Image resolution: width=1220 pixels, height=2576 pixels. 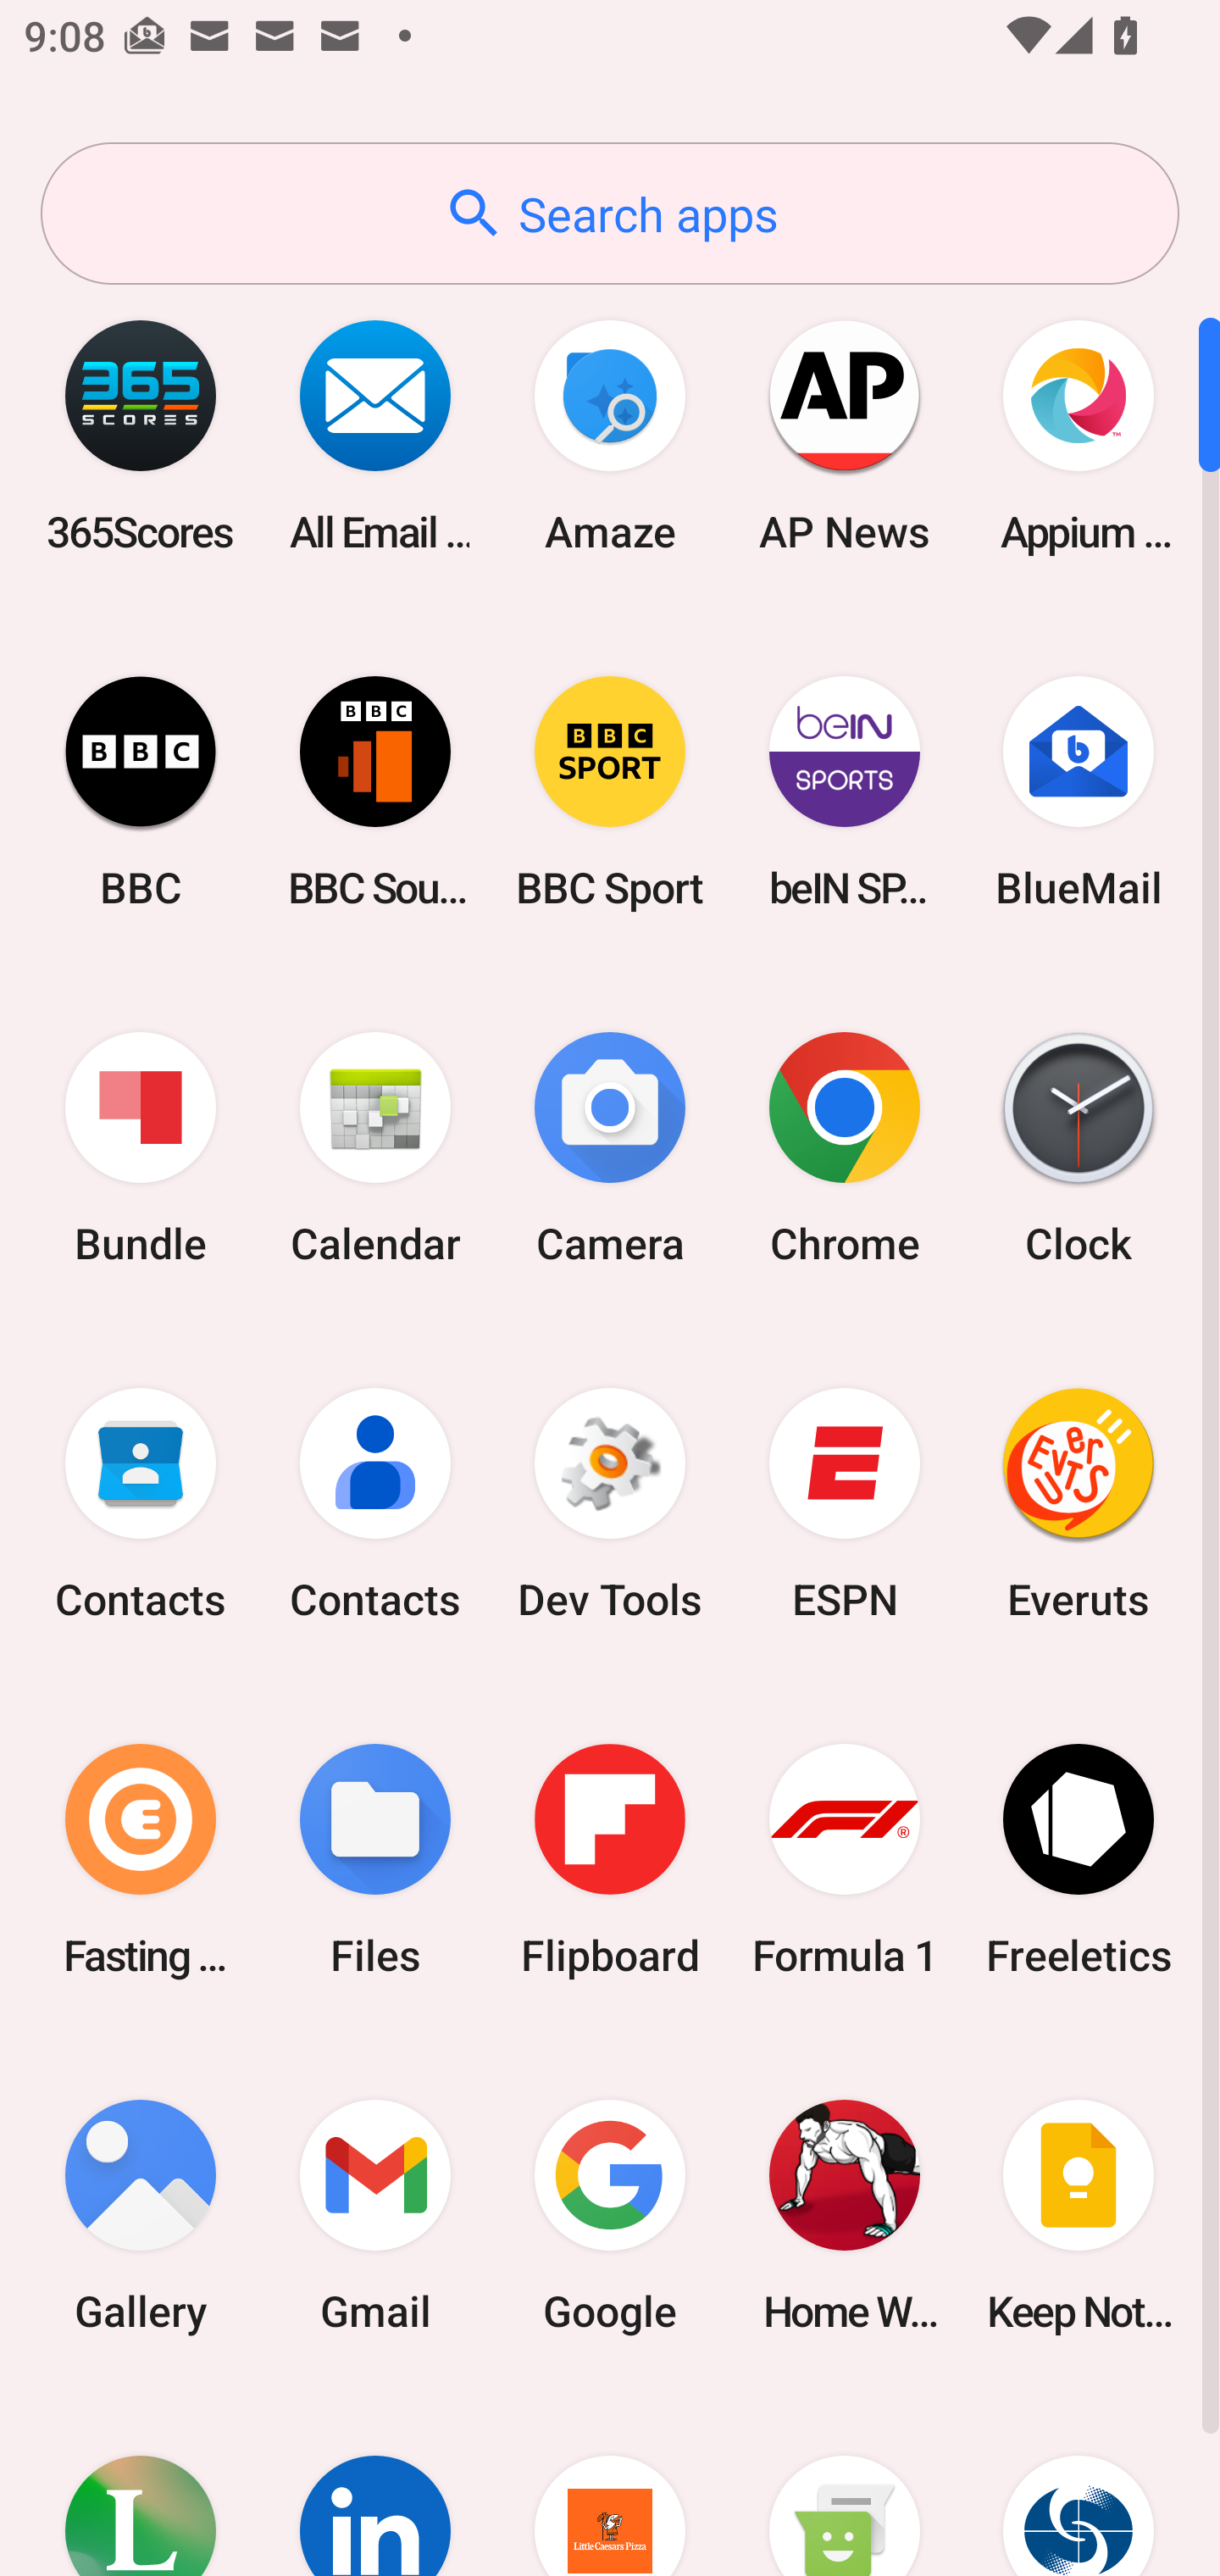 I want to click on Keep Notes, so click(x=1079, y=2215).